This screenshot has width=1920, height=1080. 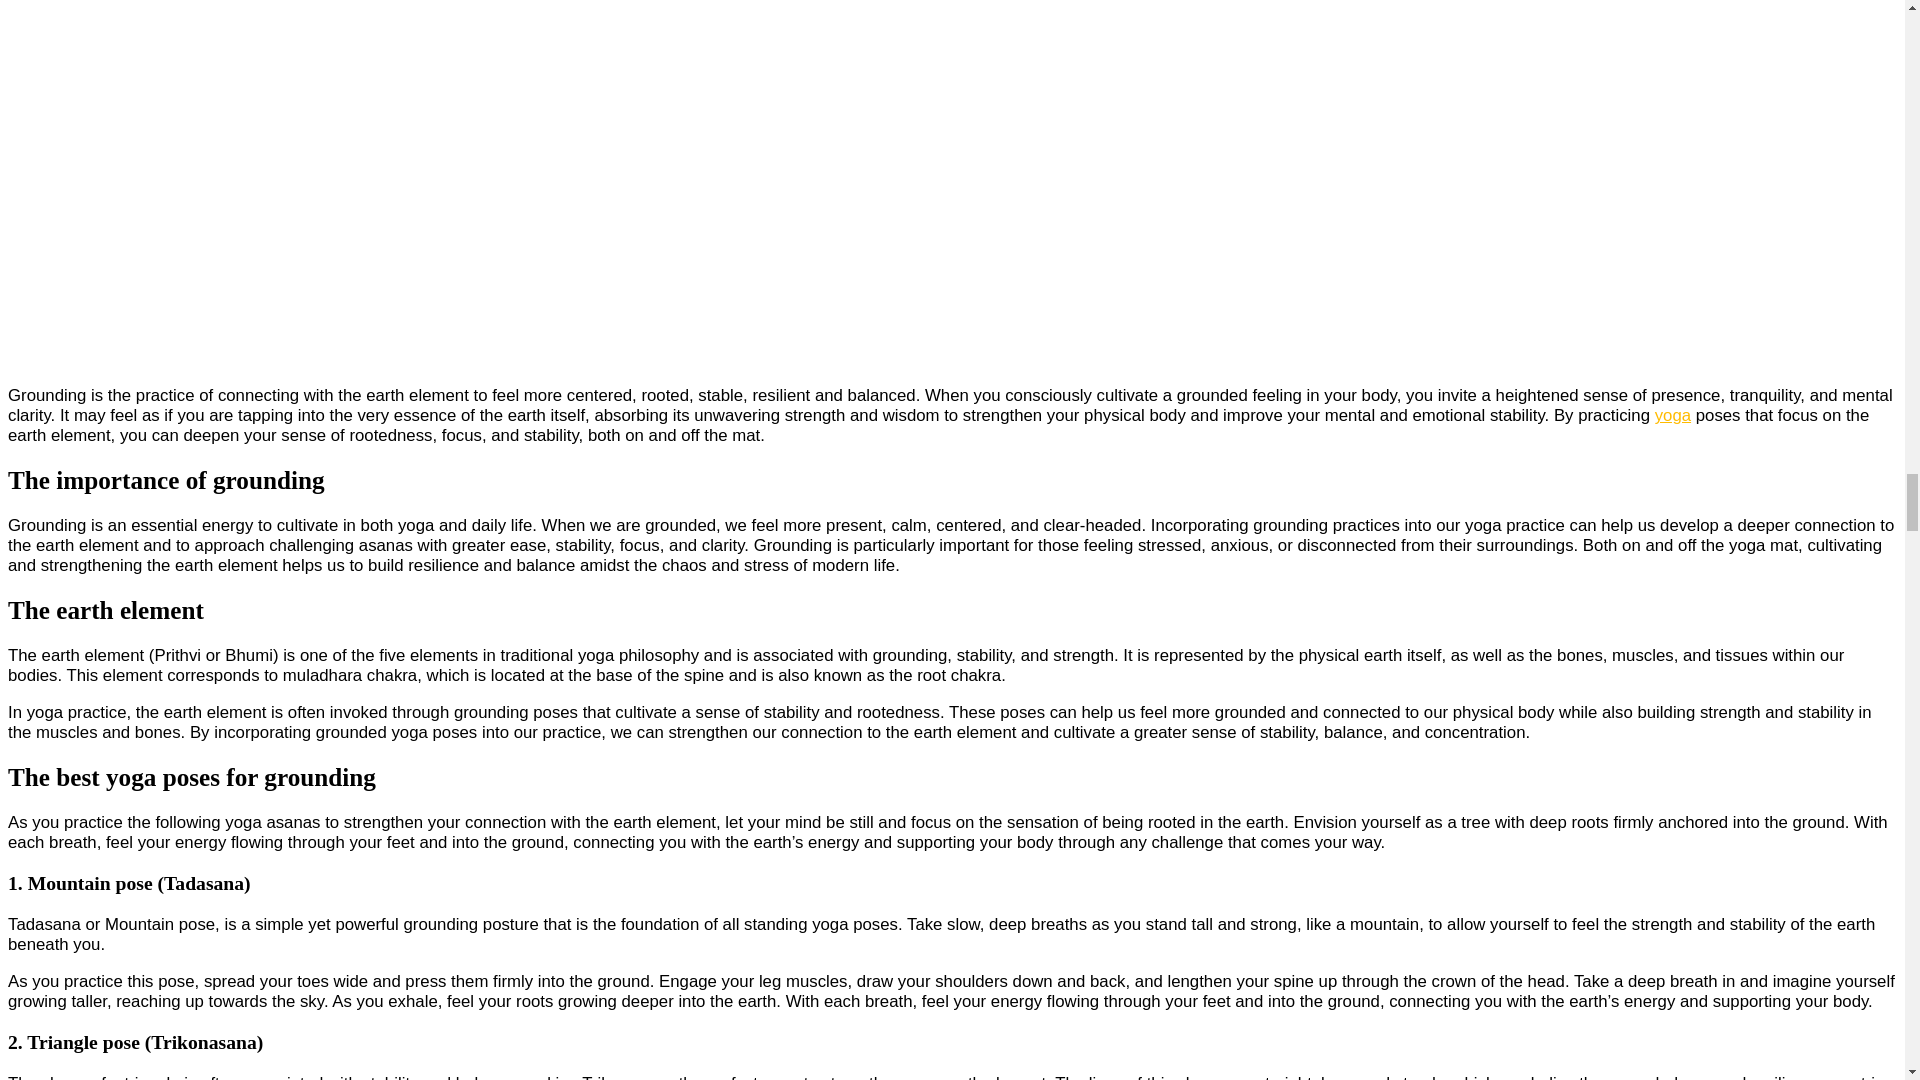 What do you see at coordinates (1673, 416) in the screenshot?
I see `yoga` at bounding box center [1673, 416].